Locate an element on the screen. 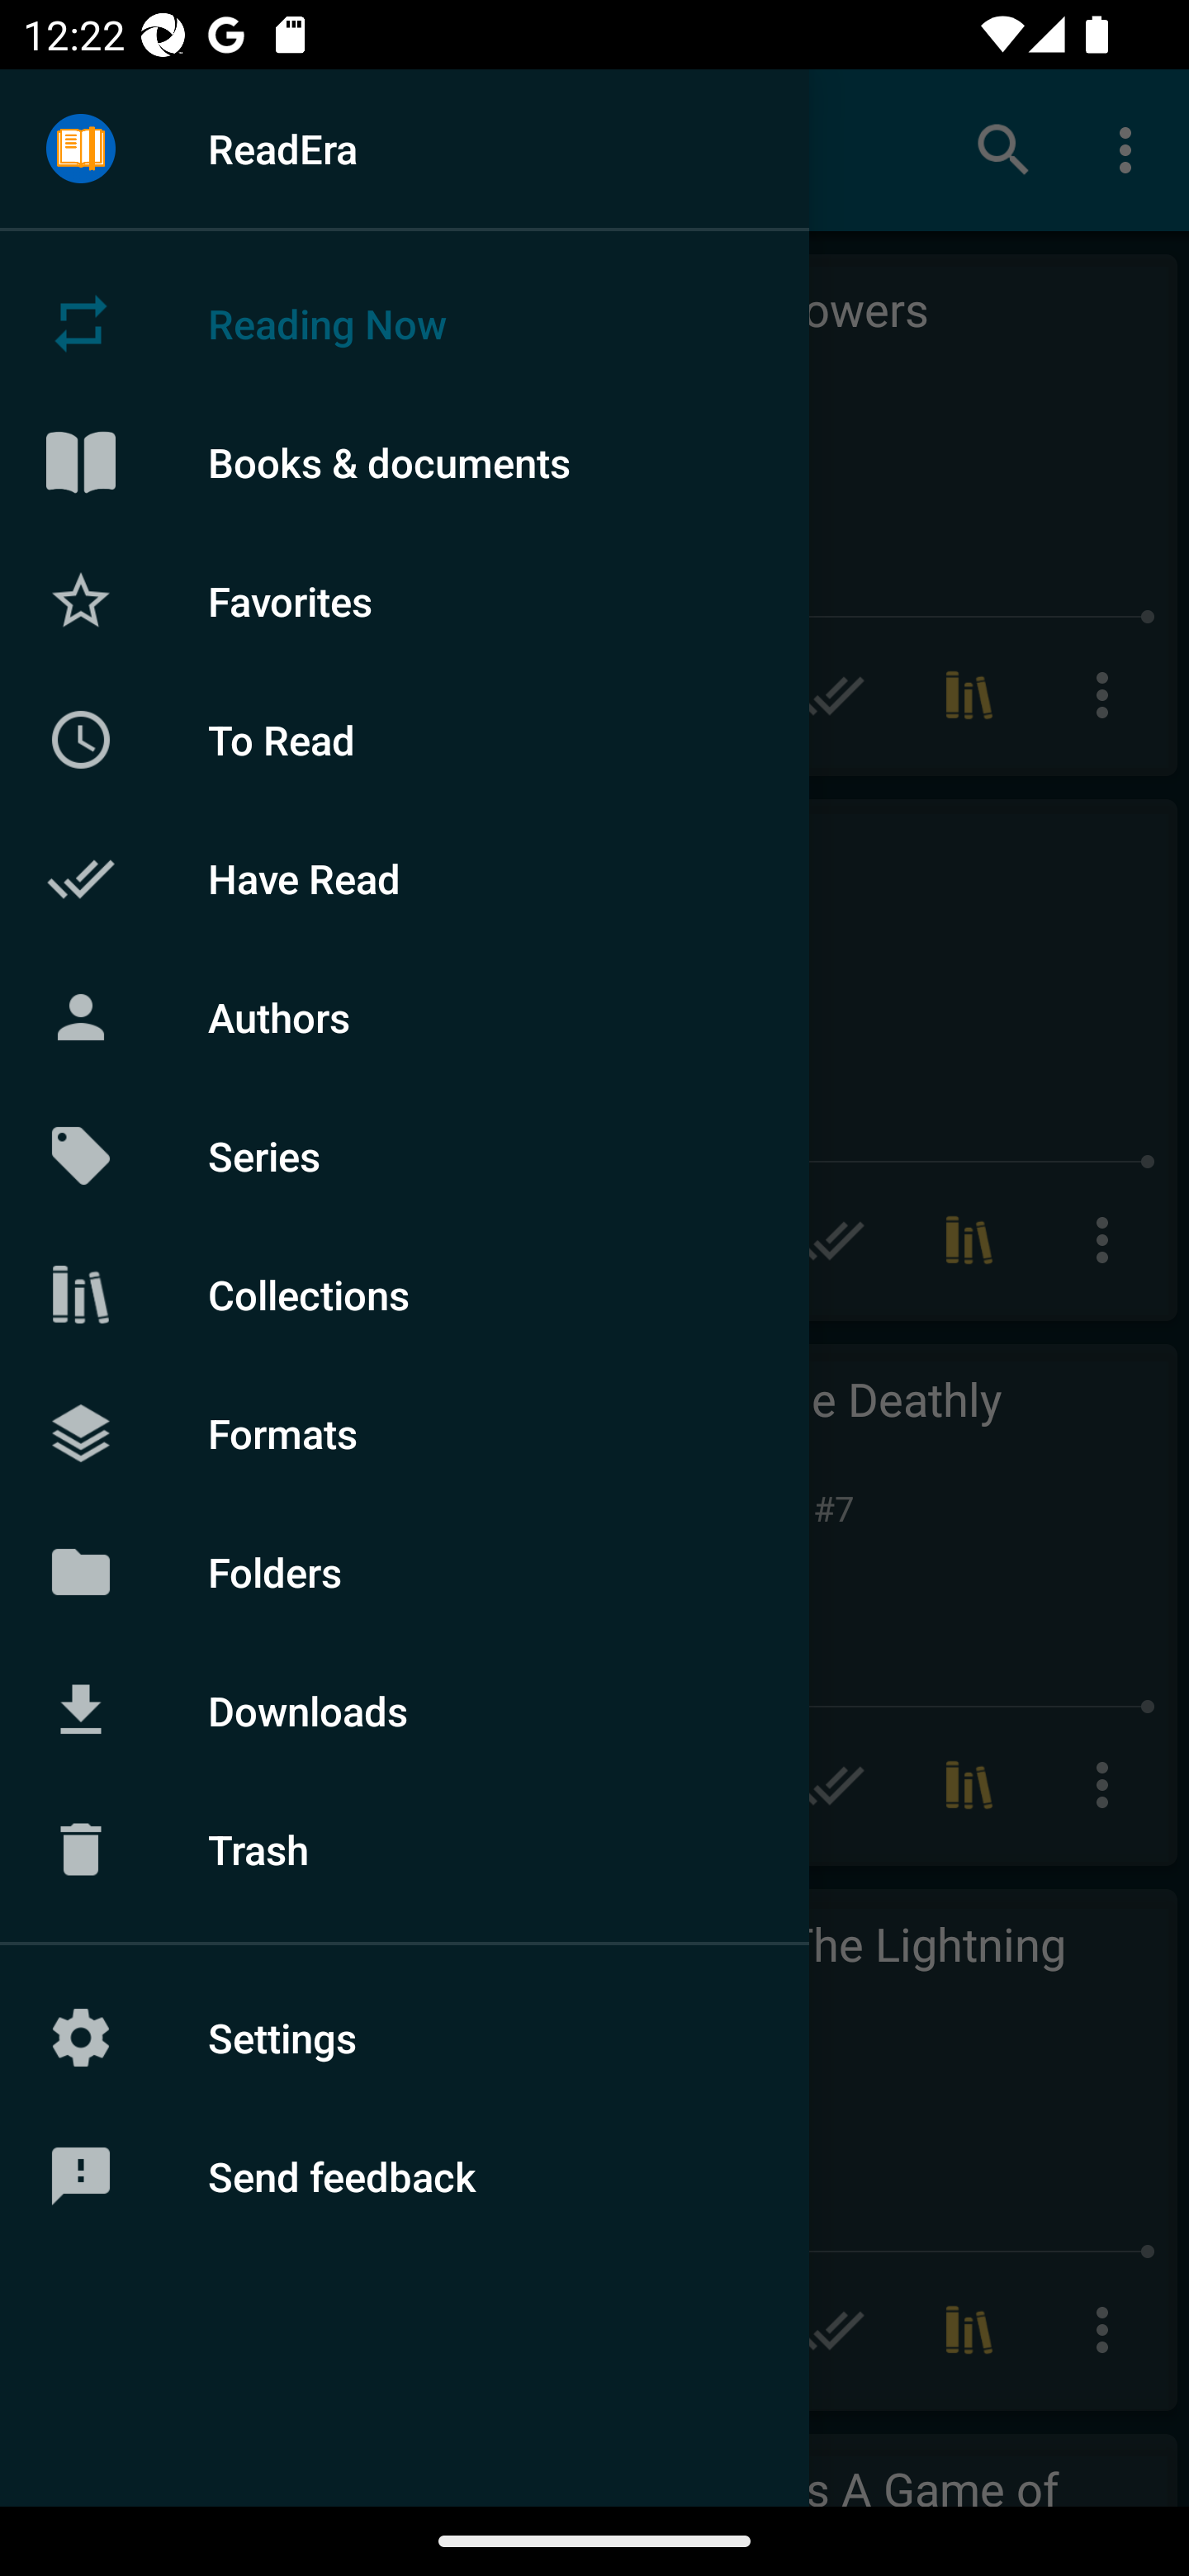  Menu is located at coordinates (81, 150).